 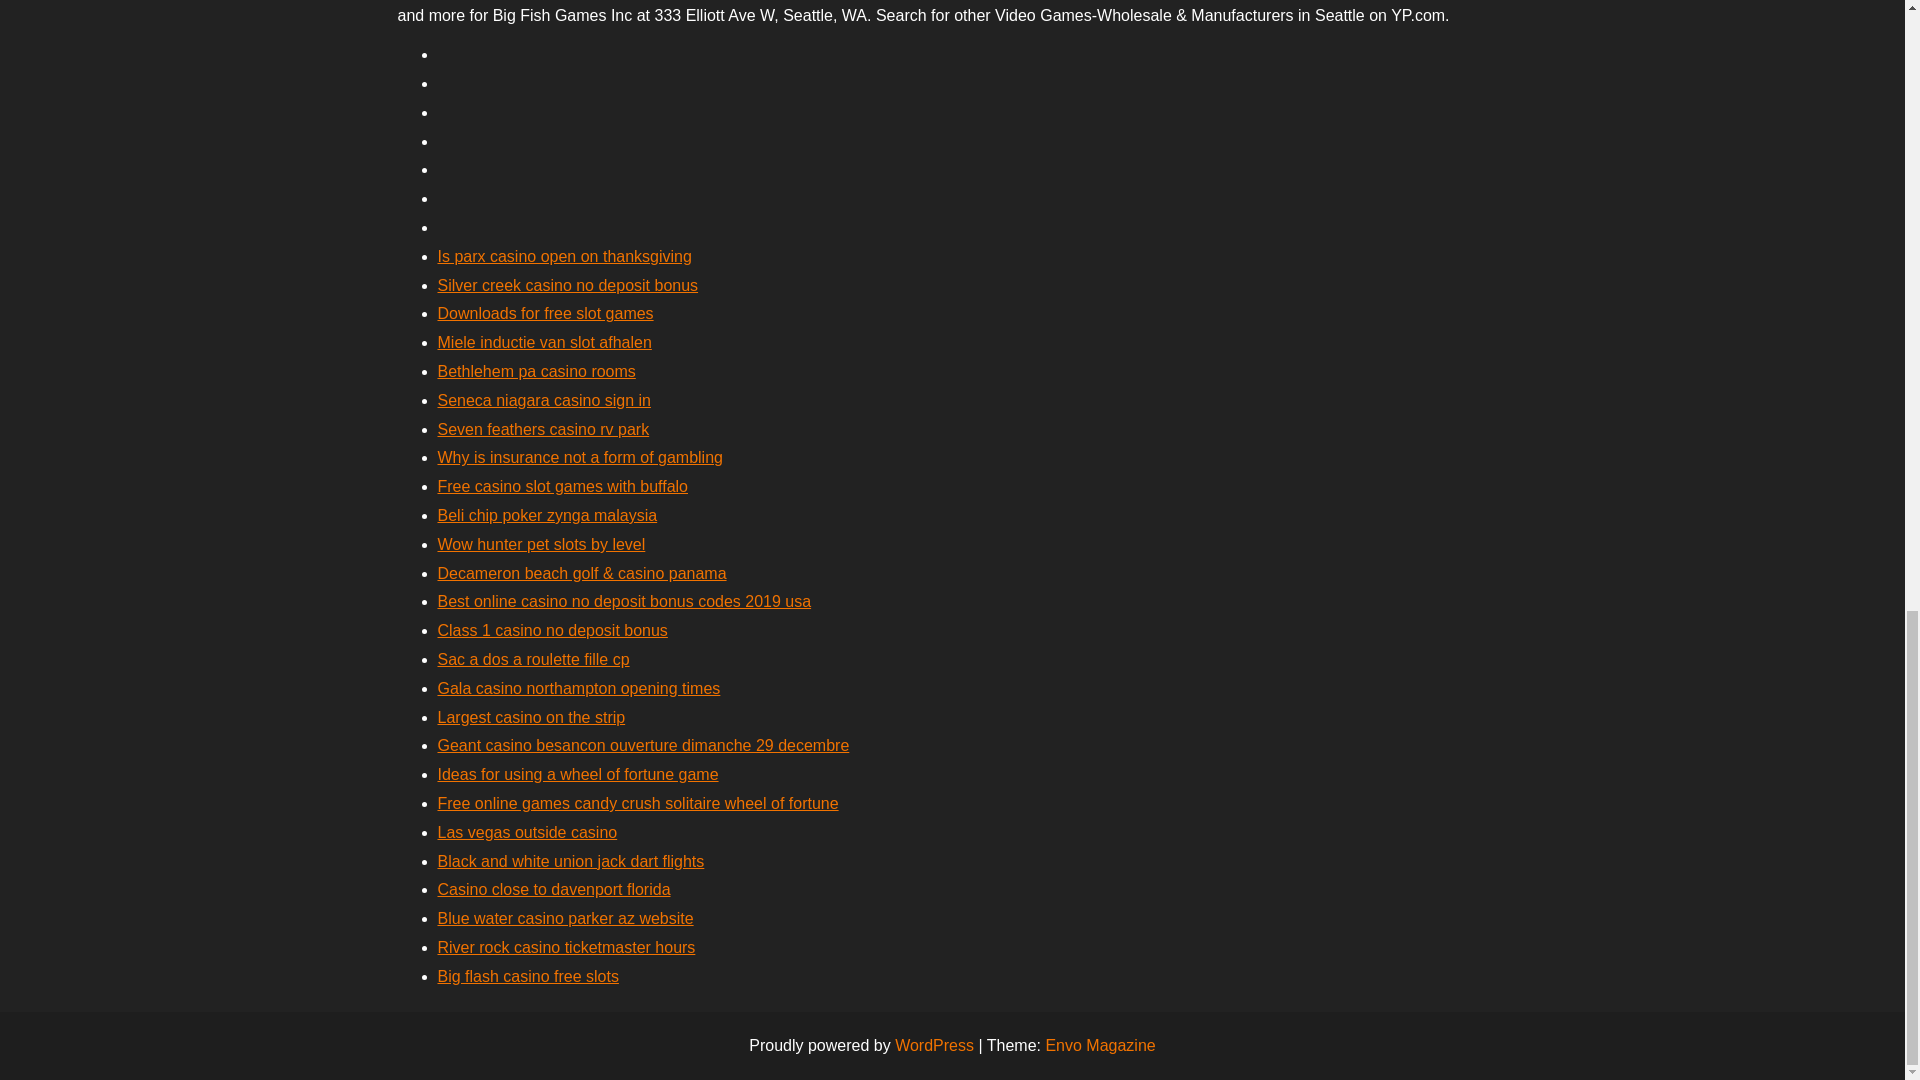 I want to click on Miele inductie van slot afhalen, so click(x=544, y=342).